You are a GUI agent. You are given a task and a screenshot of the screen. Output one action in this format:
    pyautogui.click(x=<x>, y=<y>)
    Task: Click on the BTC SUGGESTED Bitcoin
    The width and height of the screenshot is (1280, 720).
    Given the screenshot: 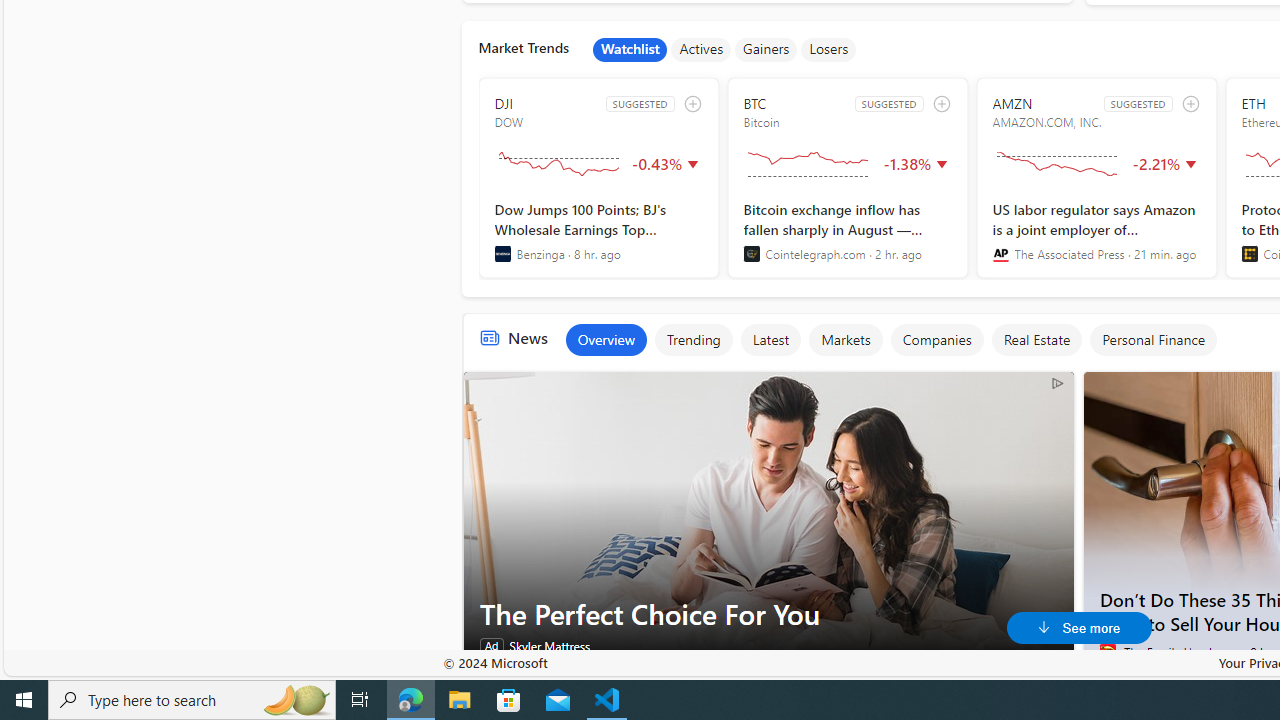 What is the action you would take?
    pyautogui.click(x=847, y=178)
    